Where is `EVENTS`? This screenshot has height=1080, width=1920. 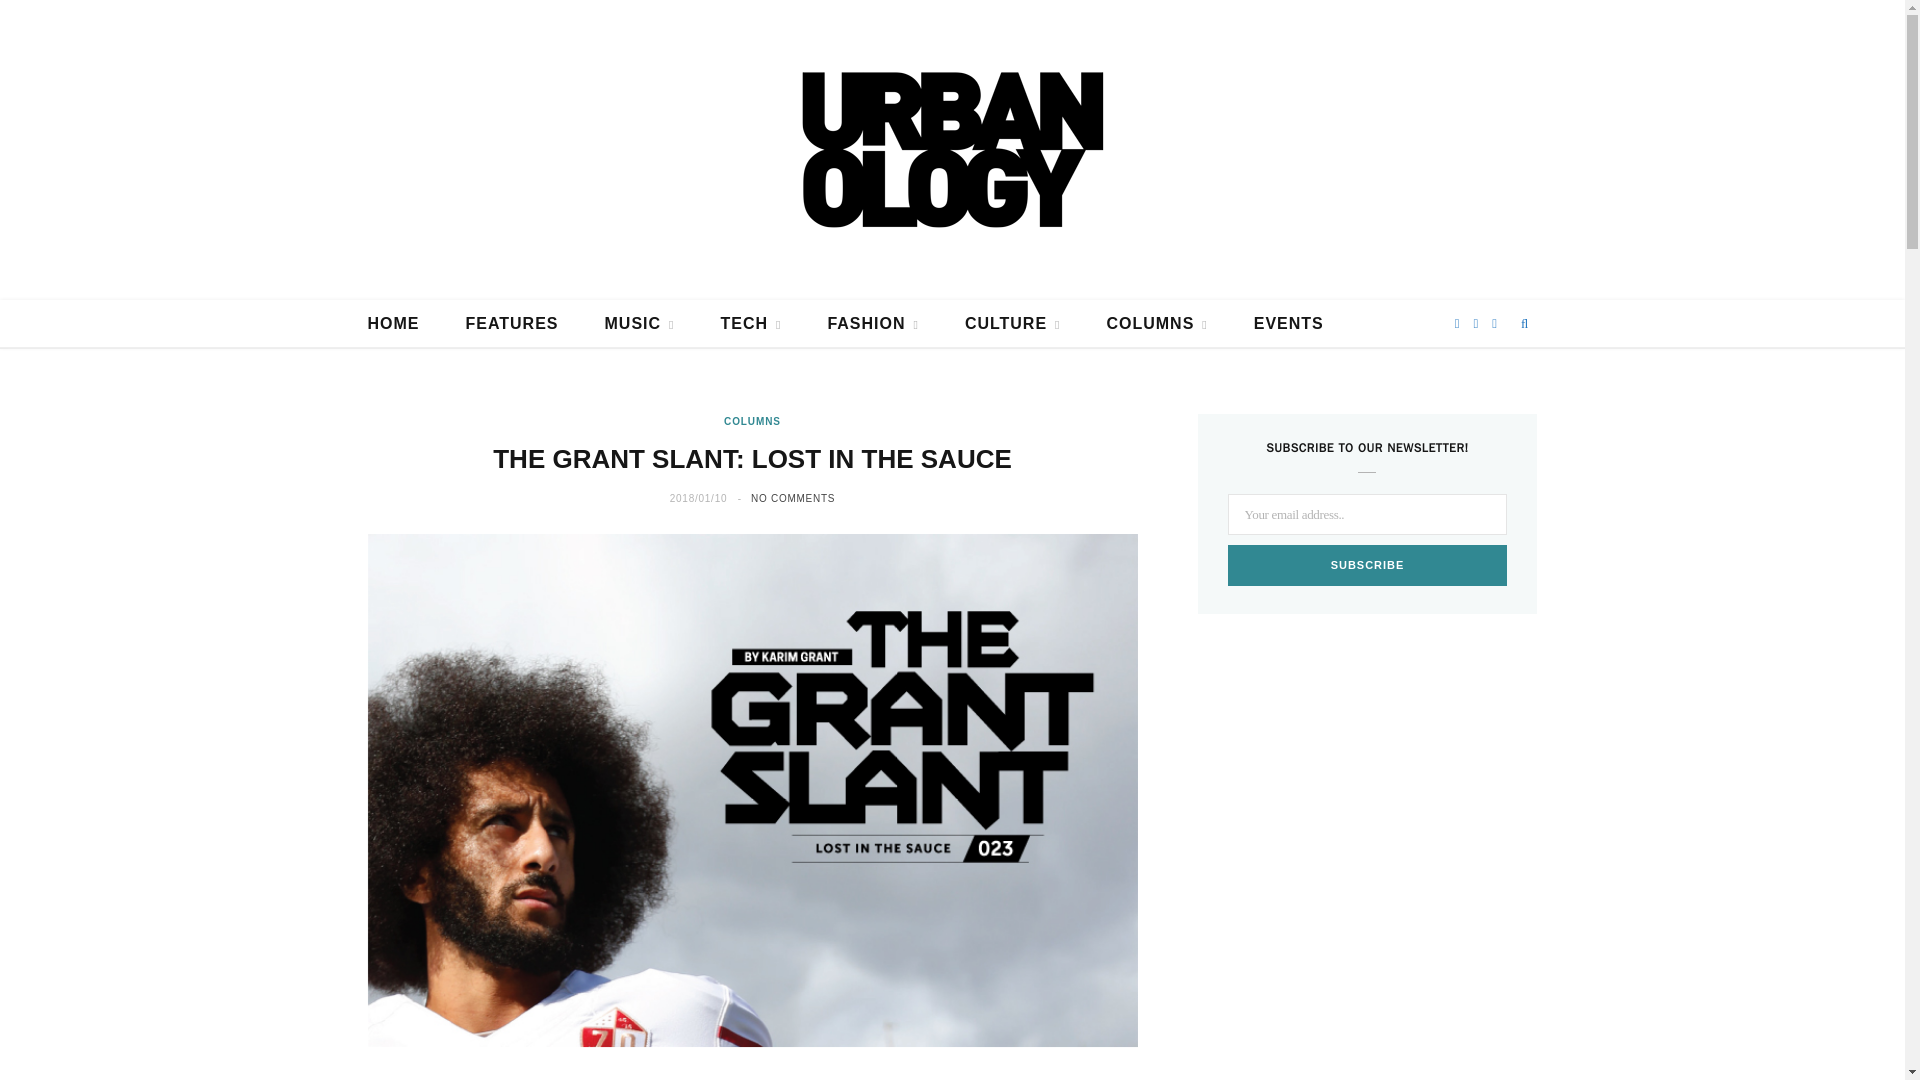 EVENTS is located at coordinates (1288, 324).